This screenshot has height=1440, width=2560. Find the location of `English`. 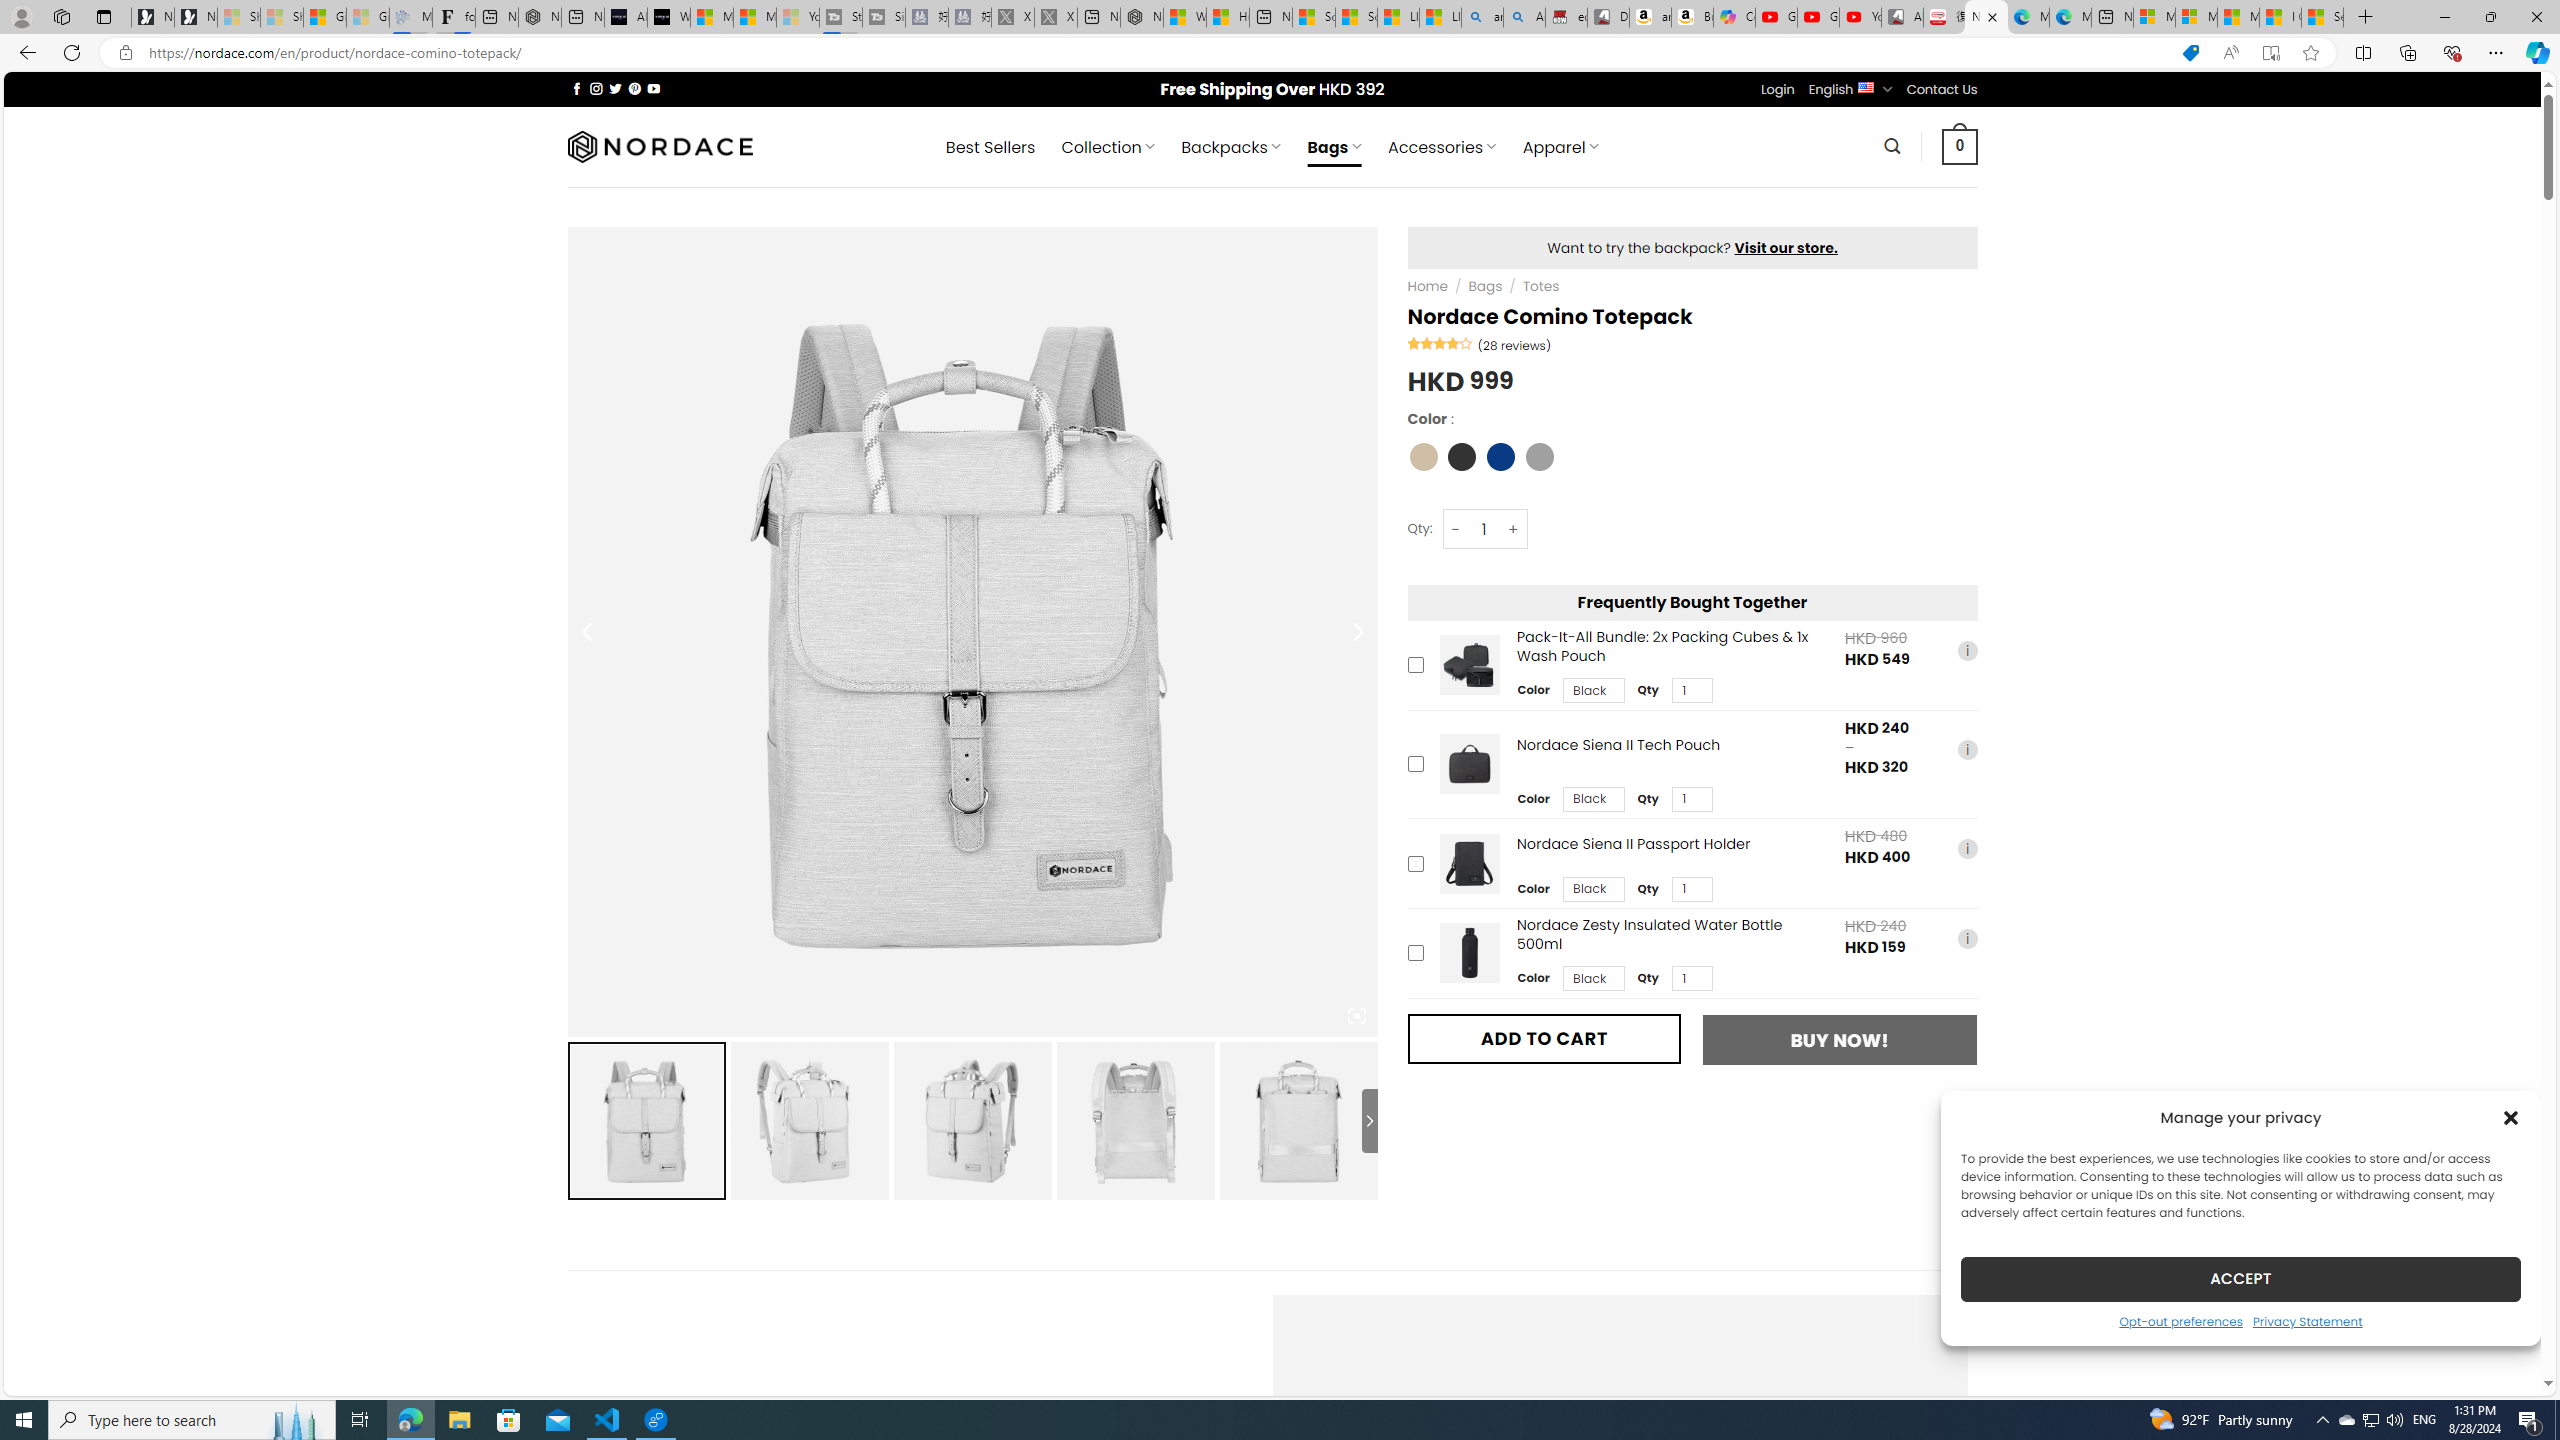

English is located at coordinates (1866, 86).